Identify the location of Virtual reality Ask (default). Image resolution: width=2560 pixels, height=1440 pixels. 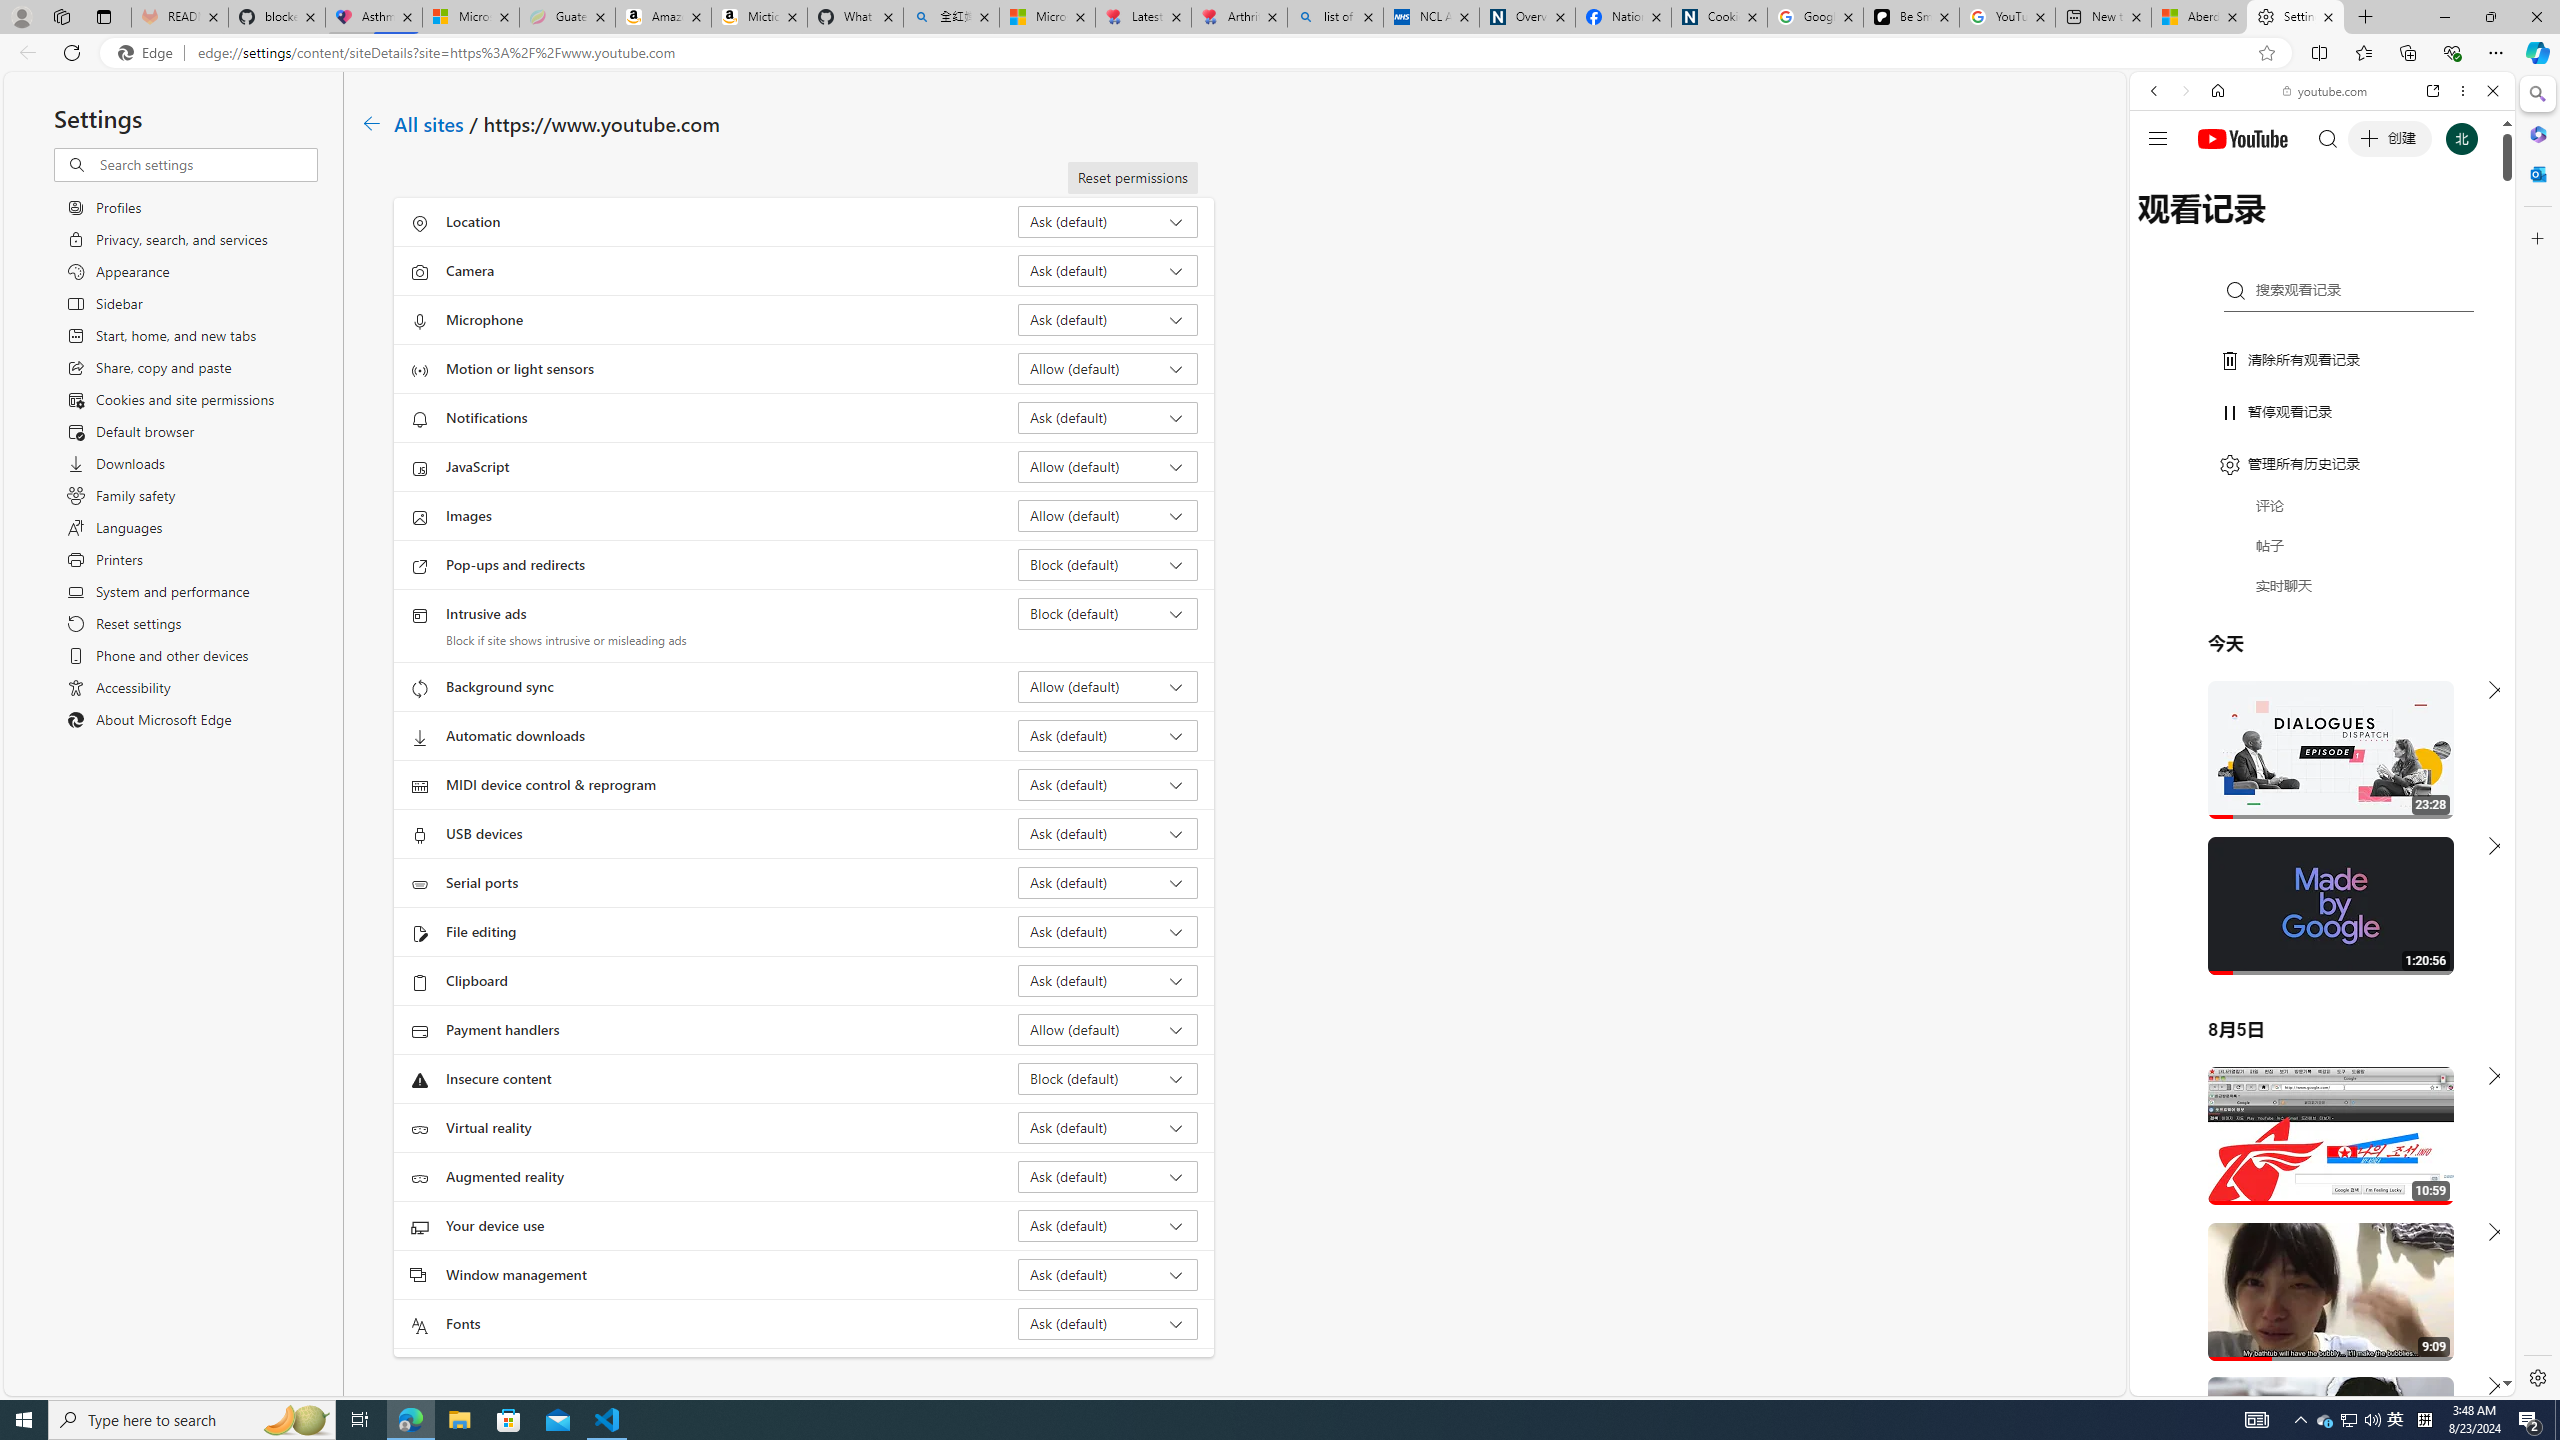
(1108, 1127).